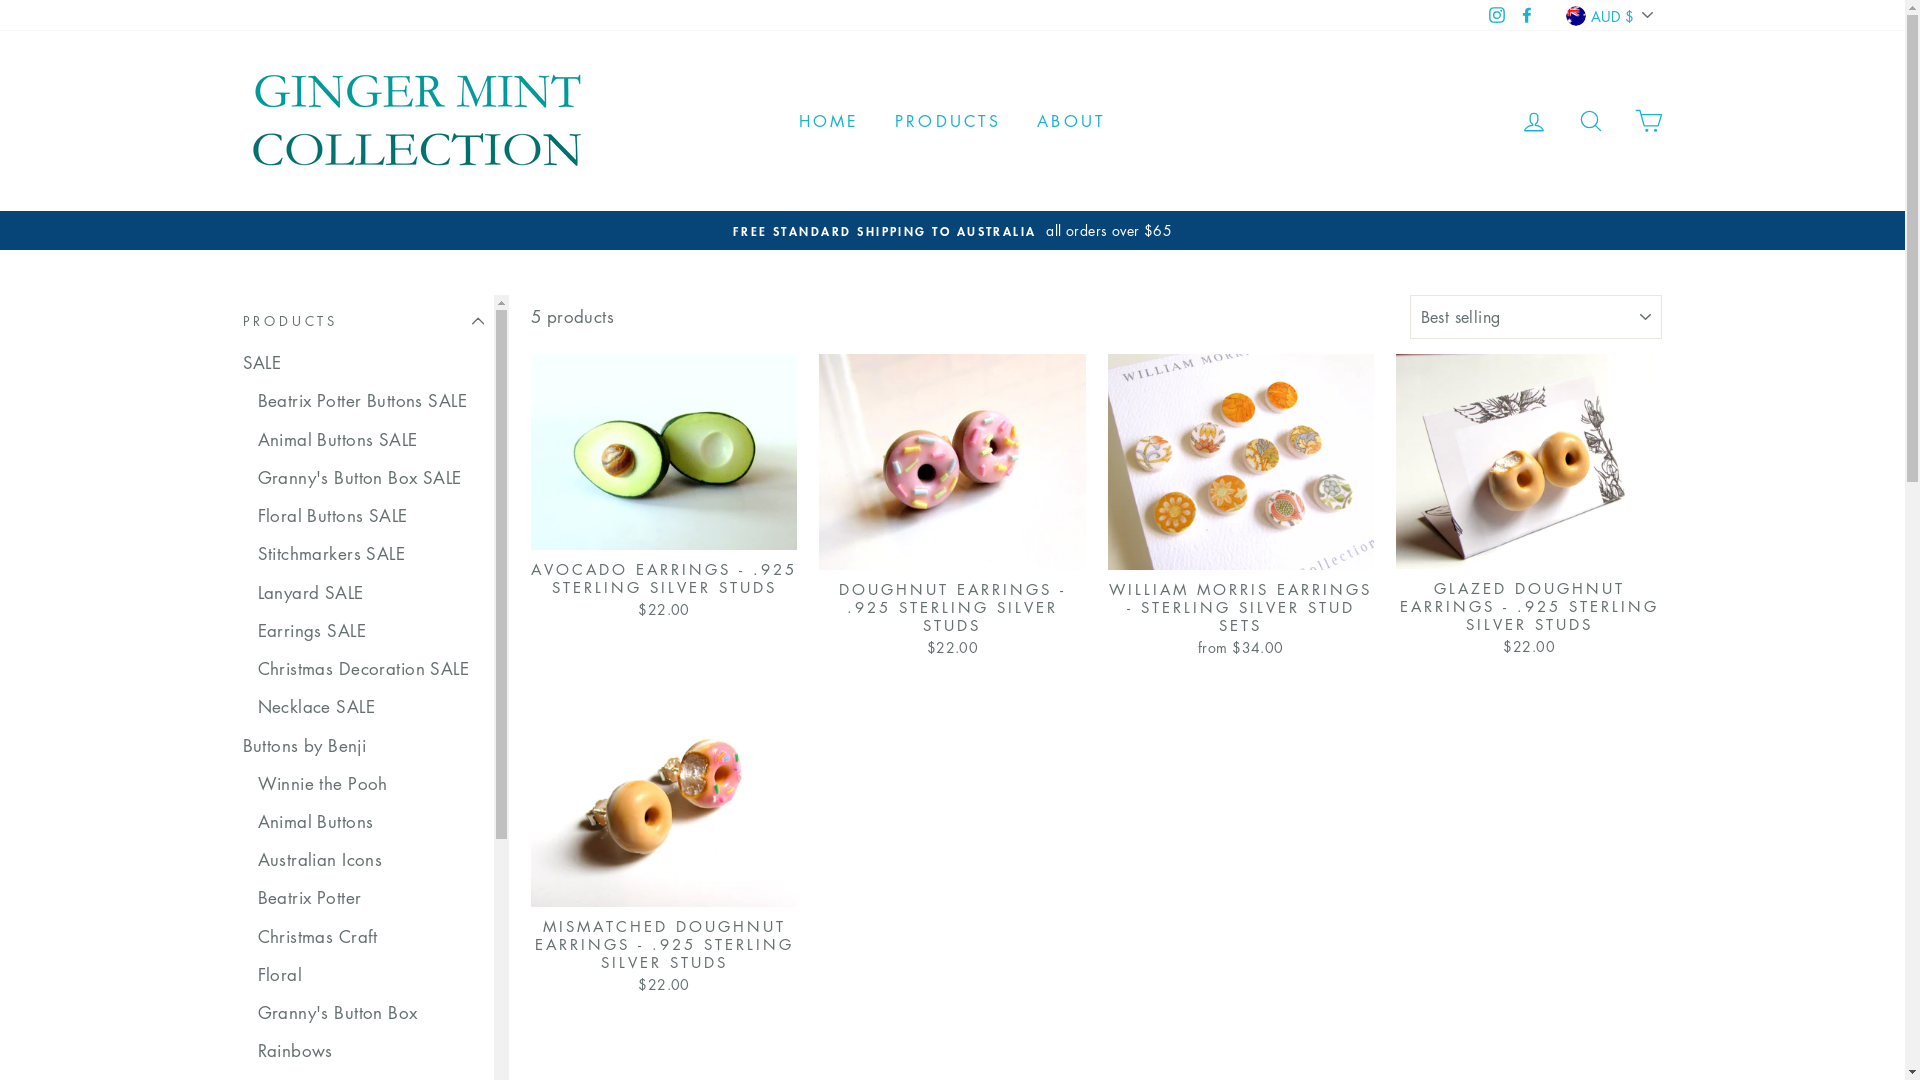  Describe the element at coordinates (1529, 508) in the screenshot. I see `GLAZED DOUGHNUT EARRINGS - .925 STERLING SILVER STUDS
$22.00` at that location.